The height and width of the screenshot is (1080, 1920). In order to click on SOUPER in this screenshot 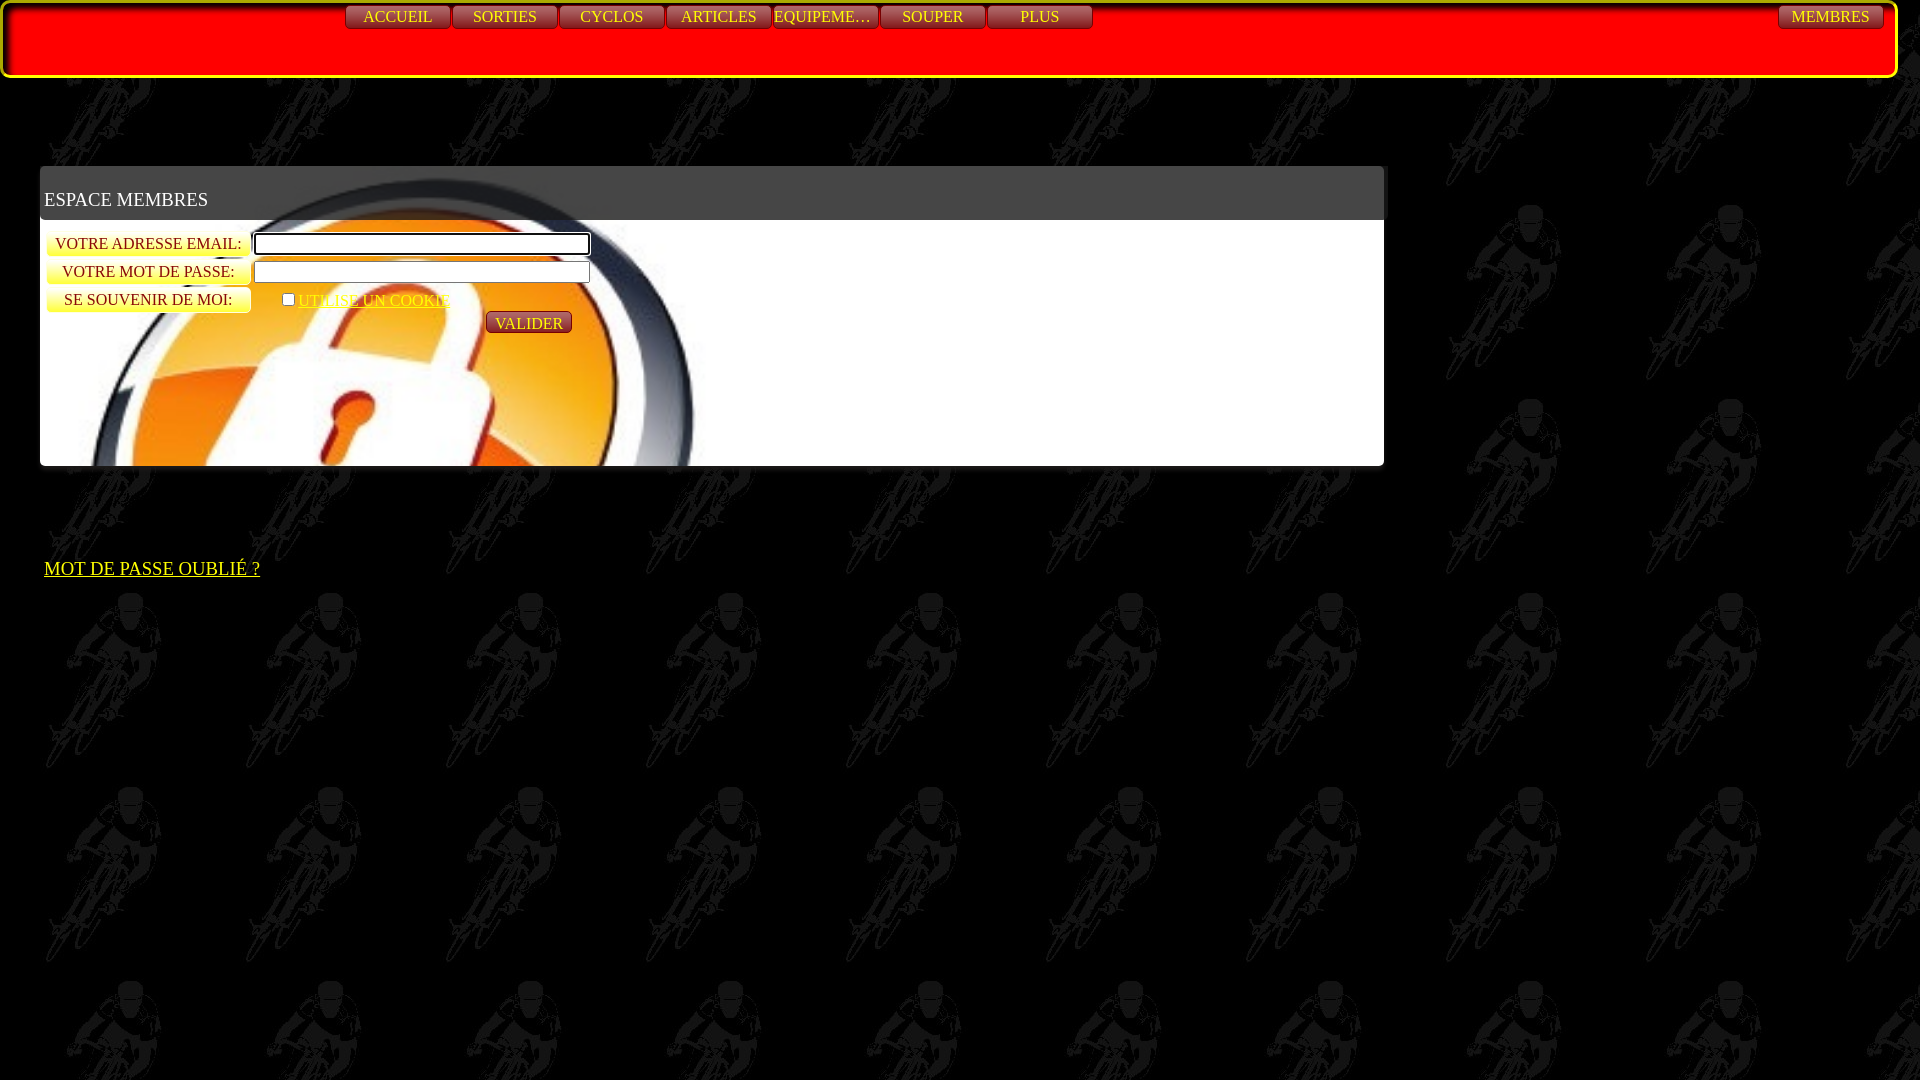, I will do `click(933, 17)`.